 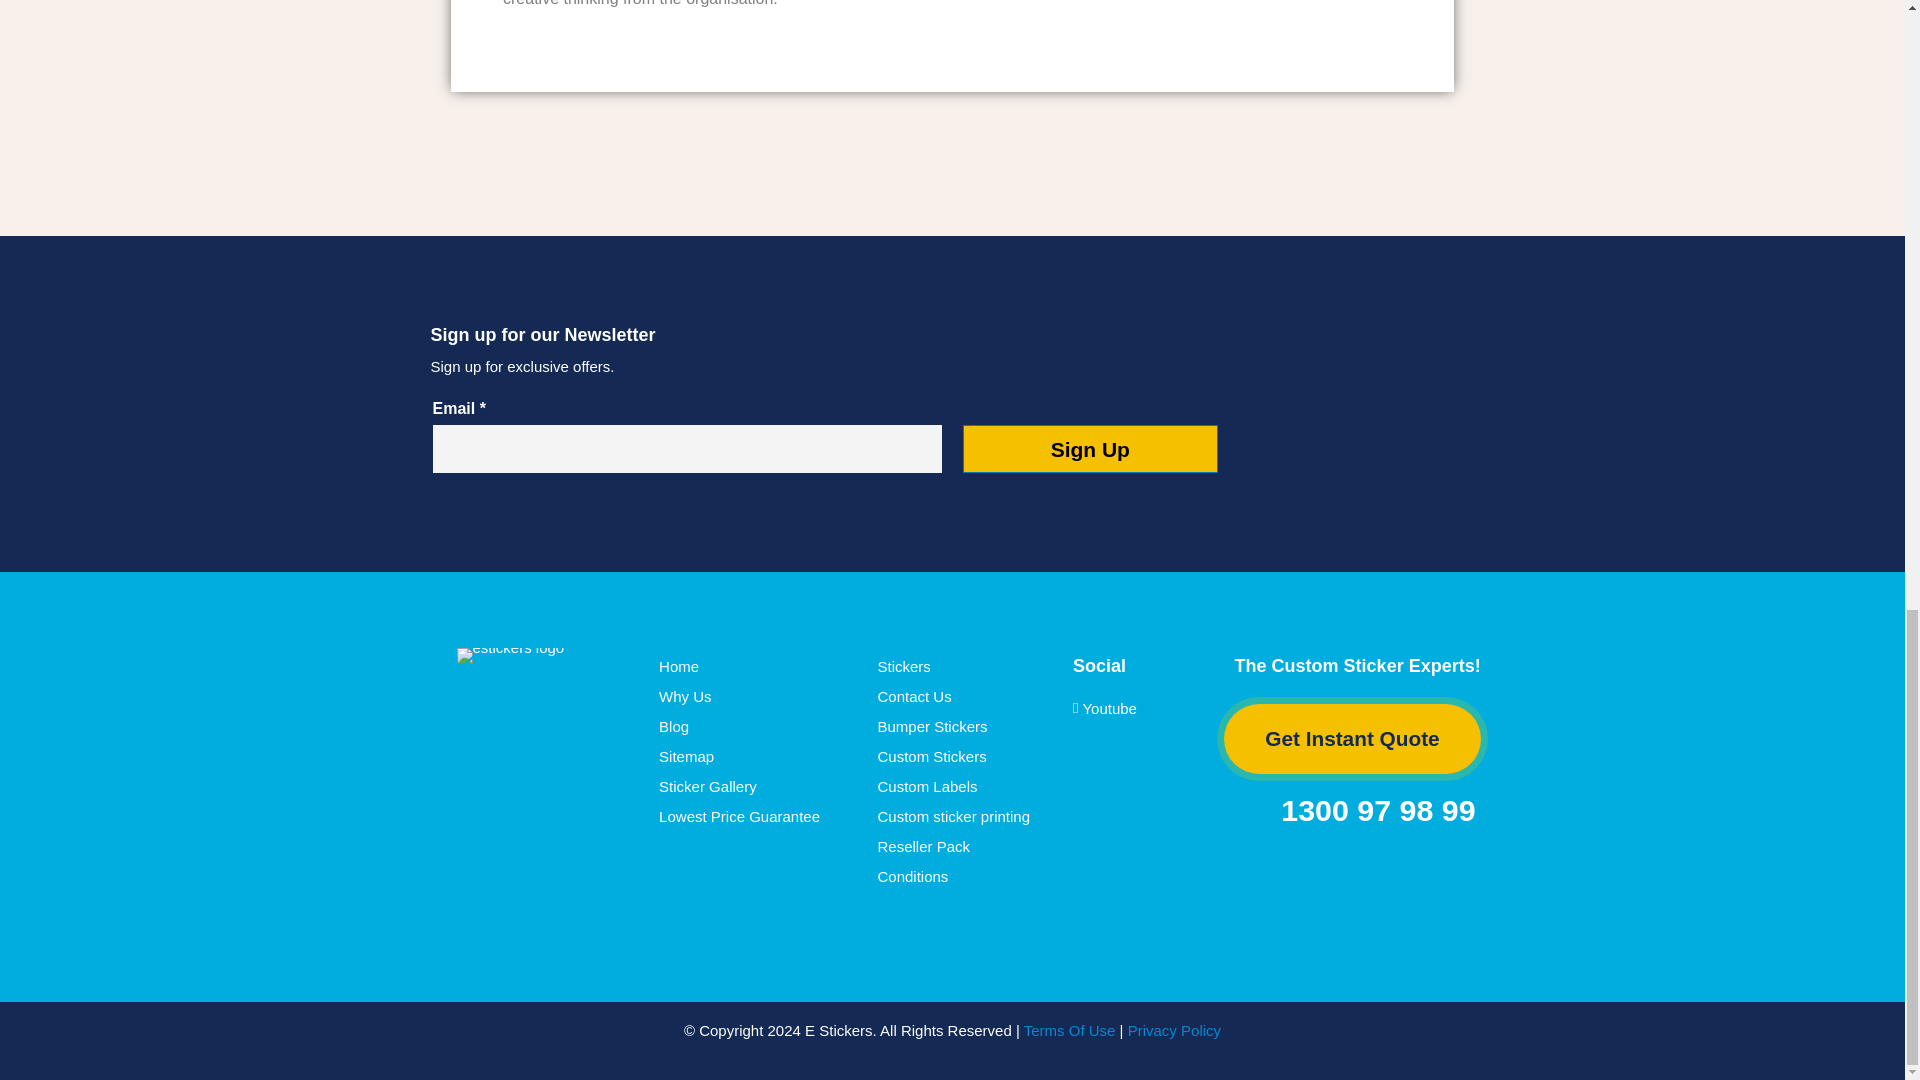 I want to click on estickers logo, so click(x=510, y=656).